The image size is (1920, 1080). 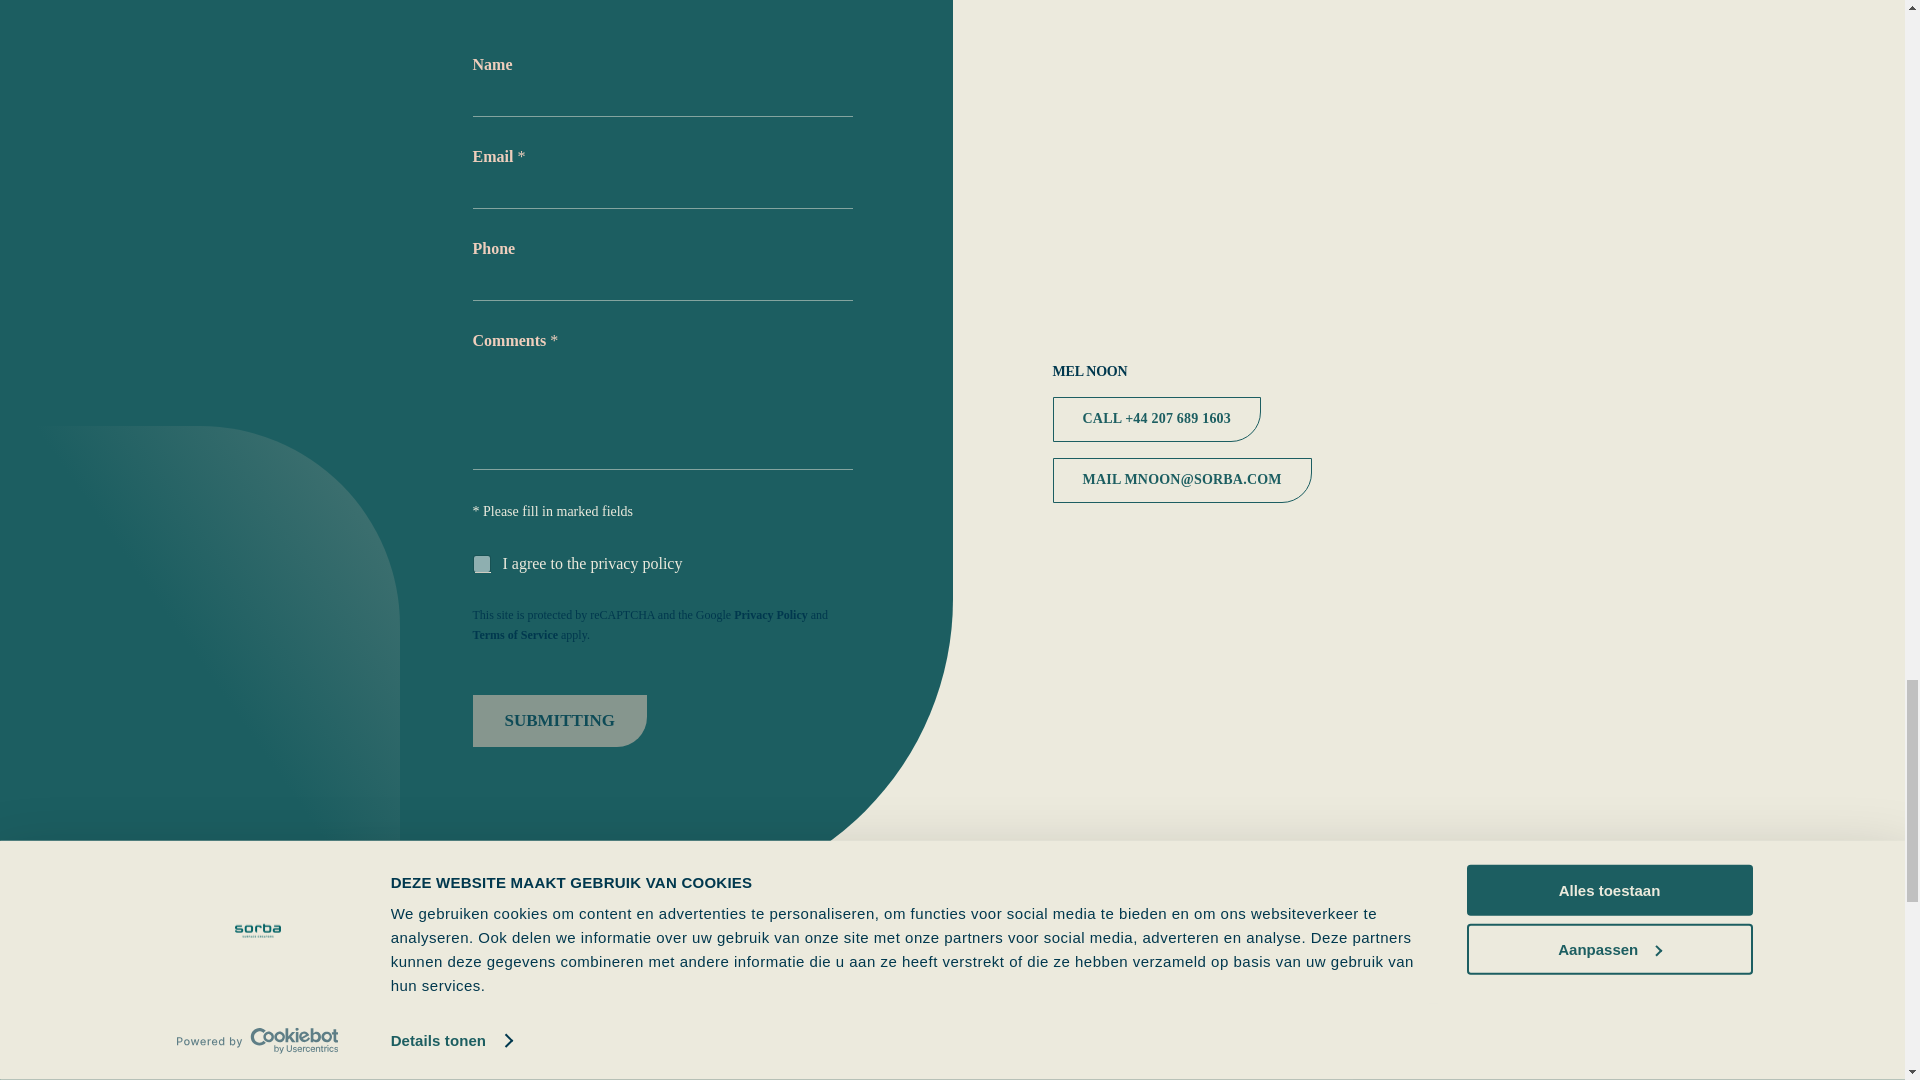 I want to click on I agree to the privacy policy, so click(x=482, y=565).